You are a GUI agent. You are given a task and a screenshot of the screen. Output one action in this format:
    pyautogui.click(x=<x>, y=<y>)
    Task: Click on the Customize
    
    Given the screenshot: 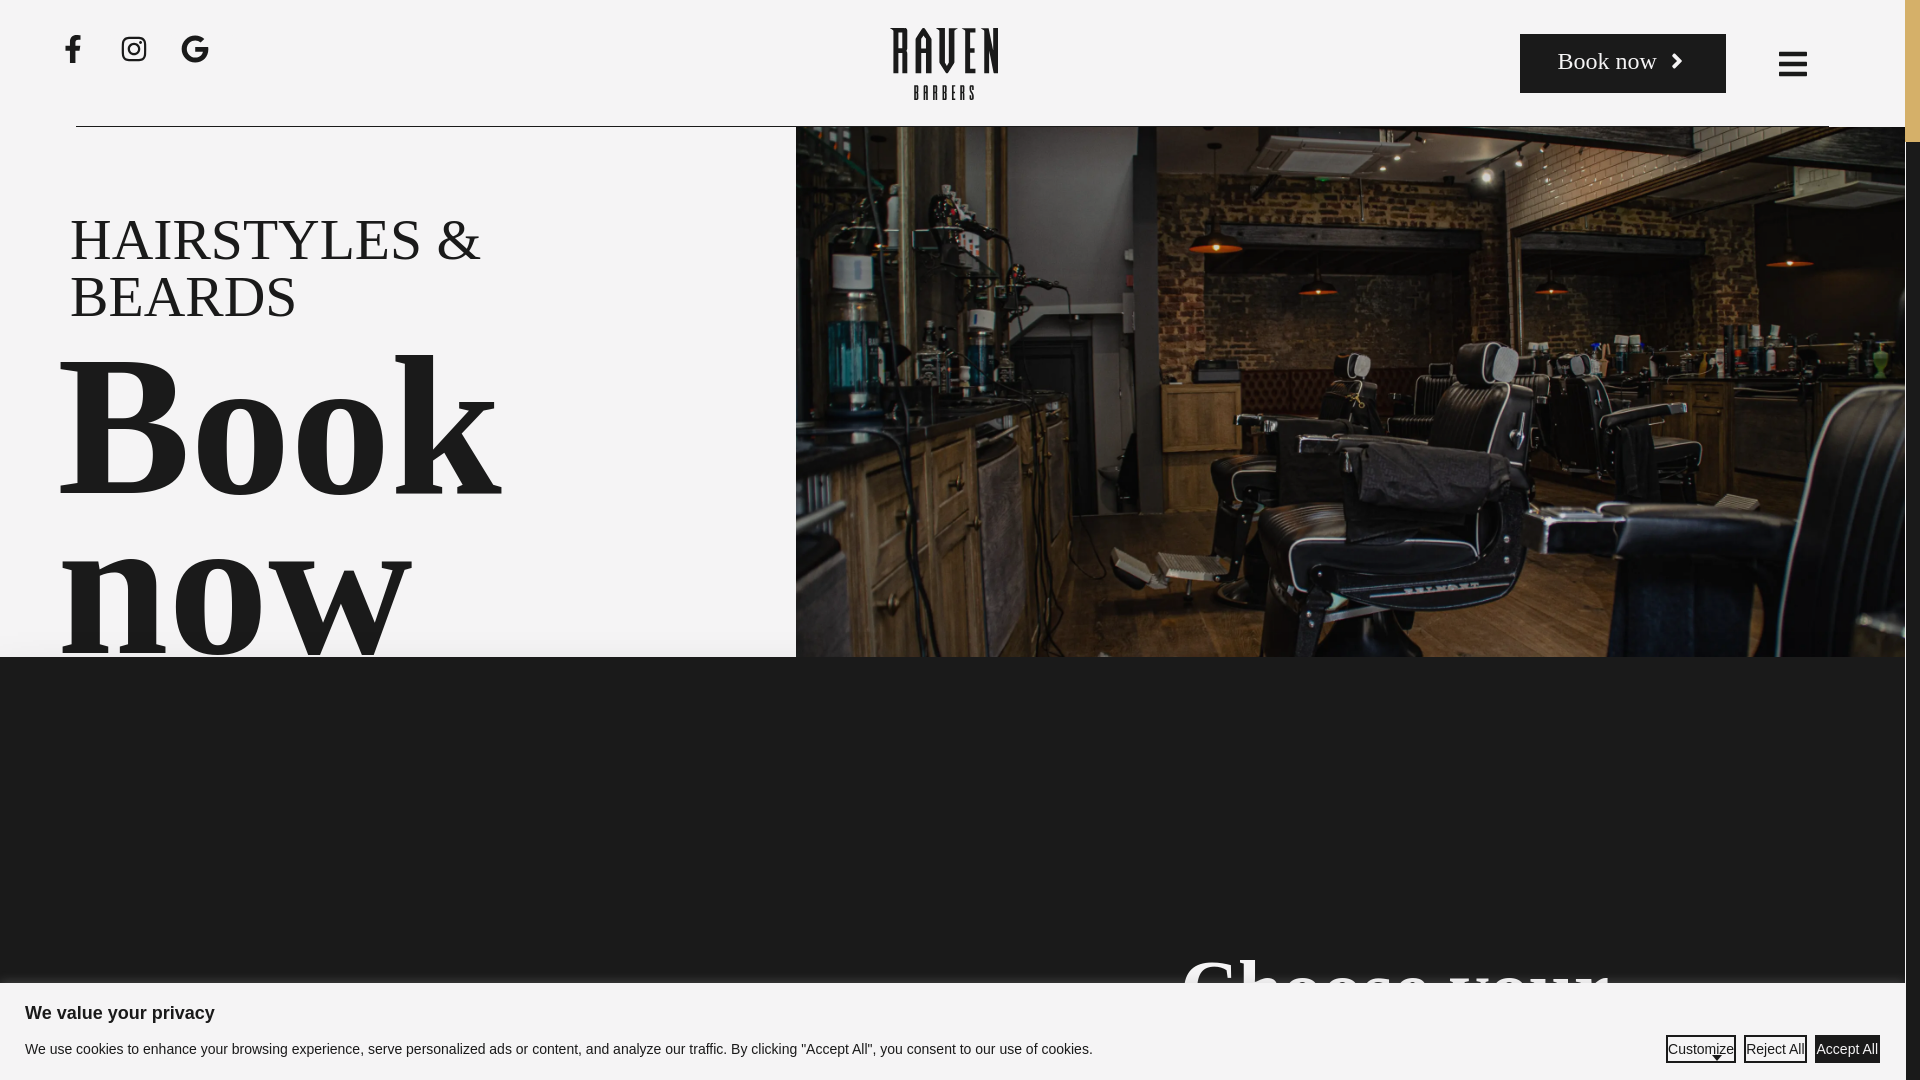 What is the action you would take?
    pyautogui.click(x=1700, y=1047)
    